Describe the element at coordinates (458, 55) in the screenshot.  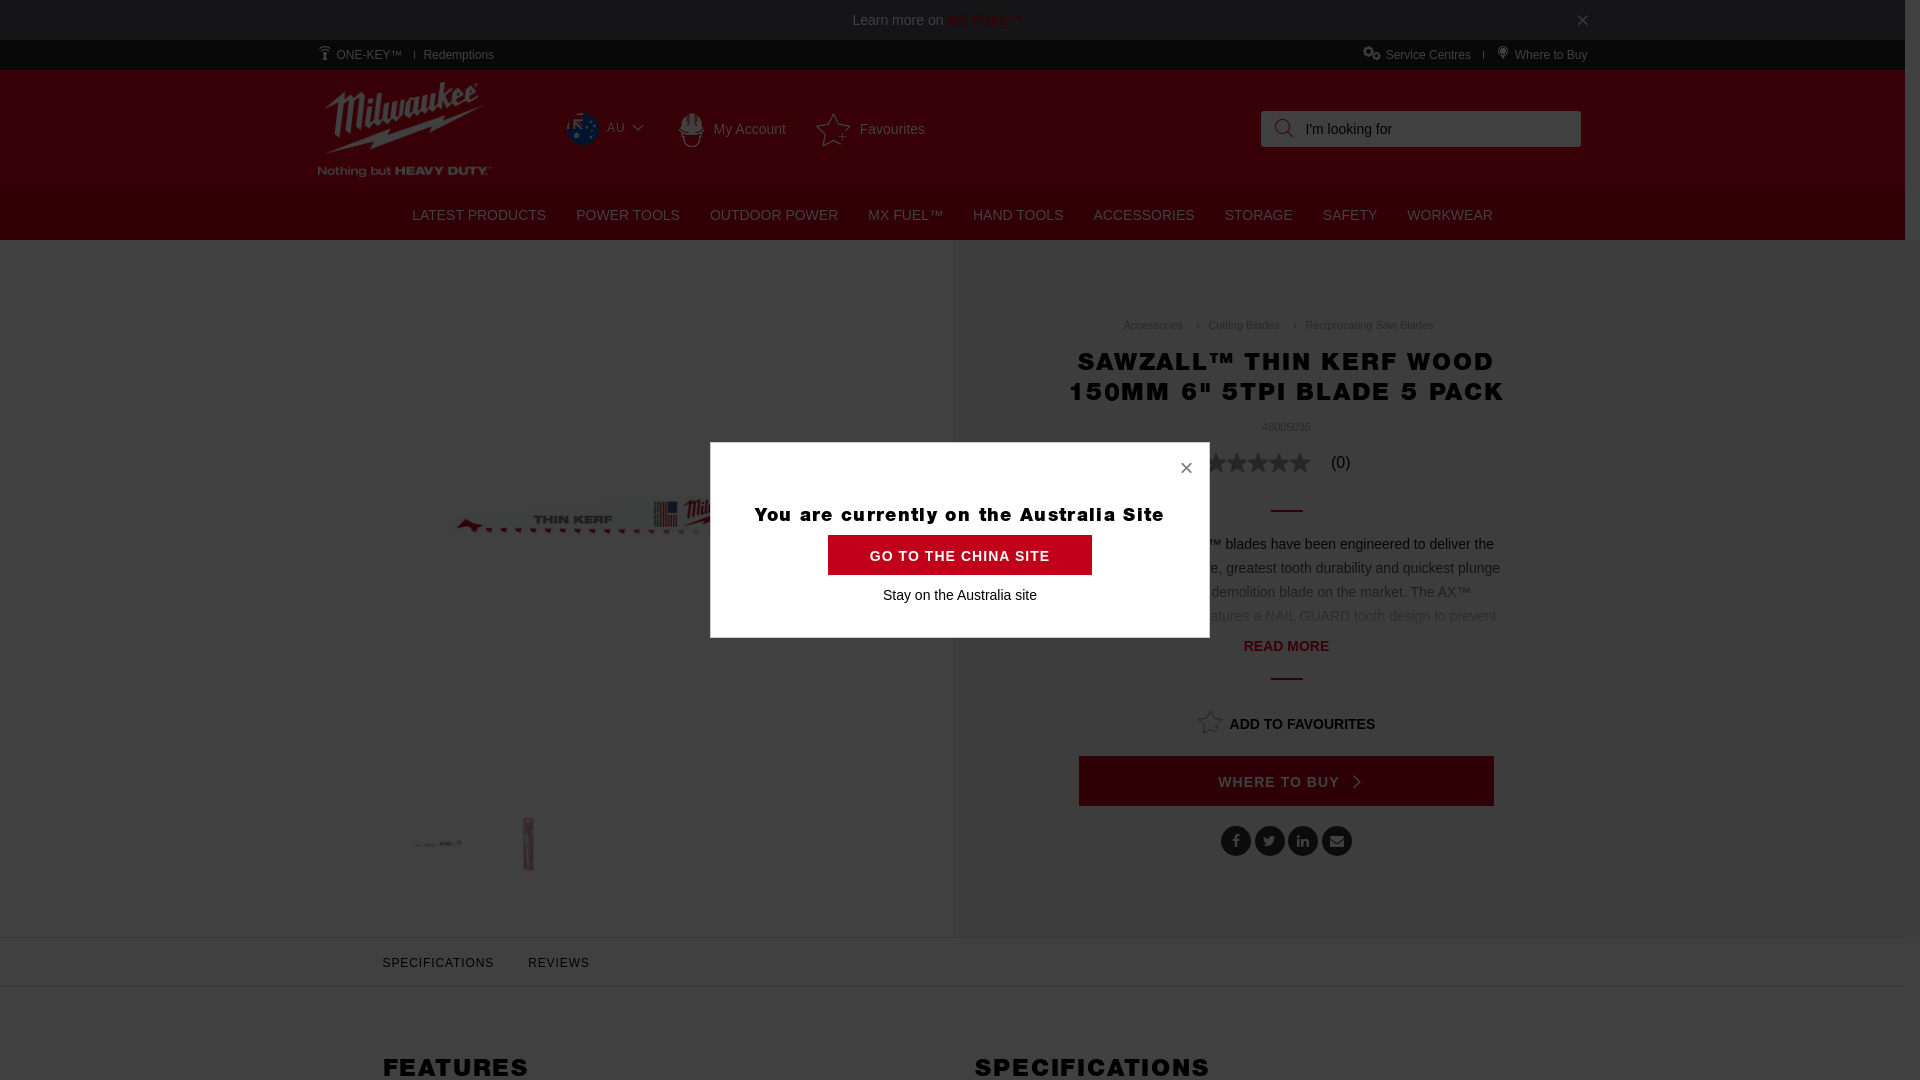
I see `Redemptions` at that location.